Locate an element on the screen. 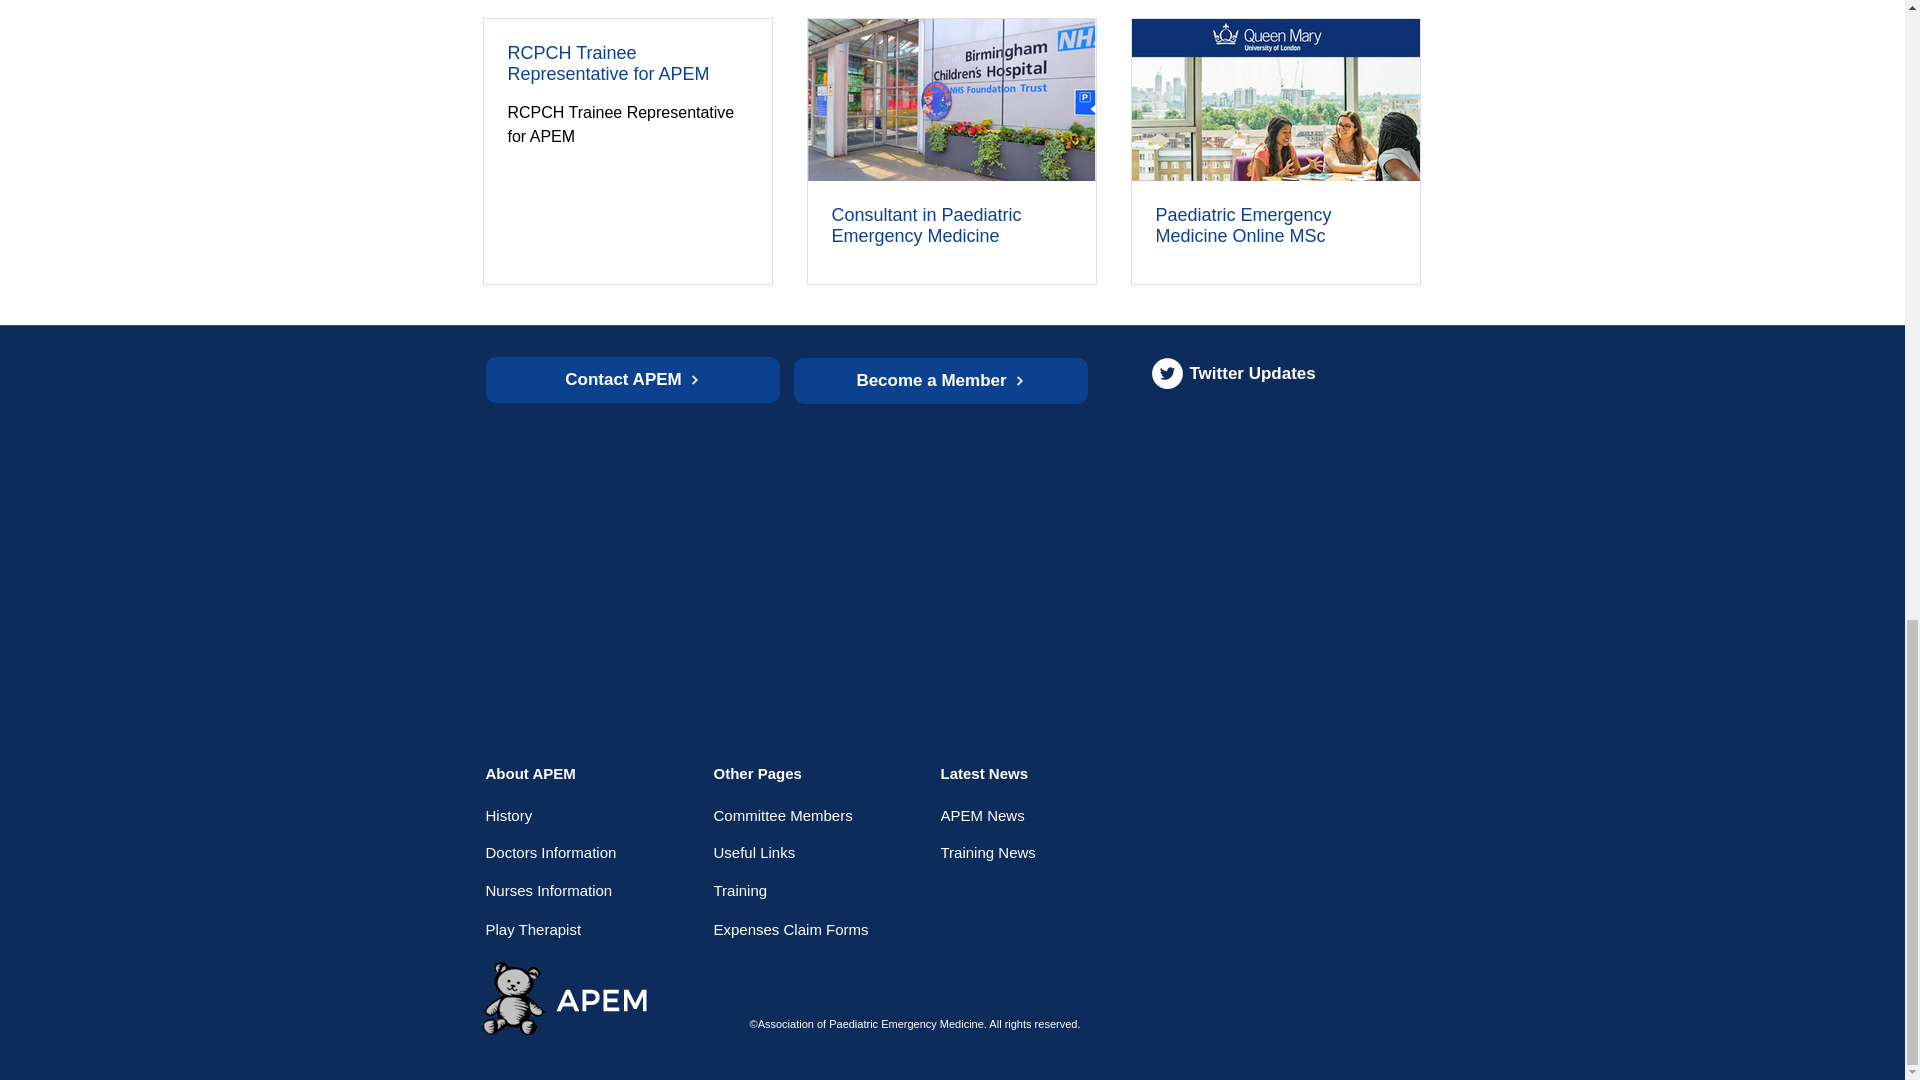 This screenshot has width=1920, height=1080. Play Therapist is located at coordinates (561, 929).